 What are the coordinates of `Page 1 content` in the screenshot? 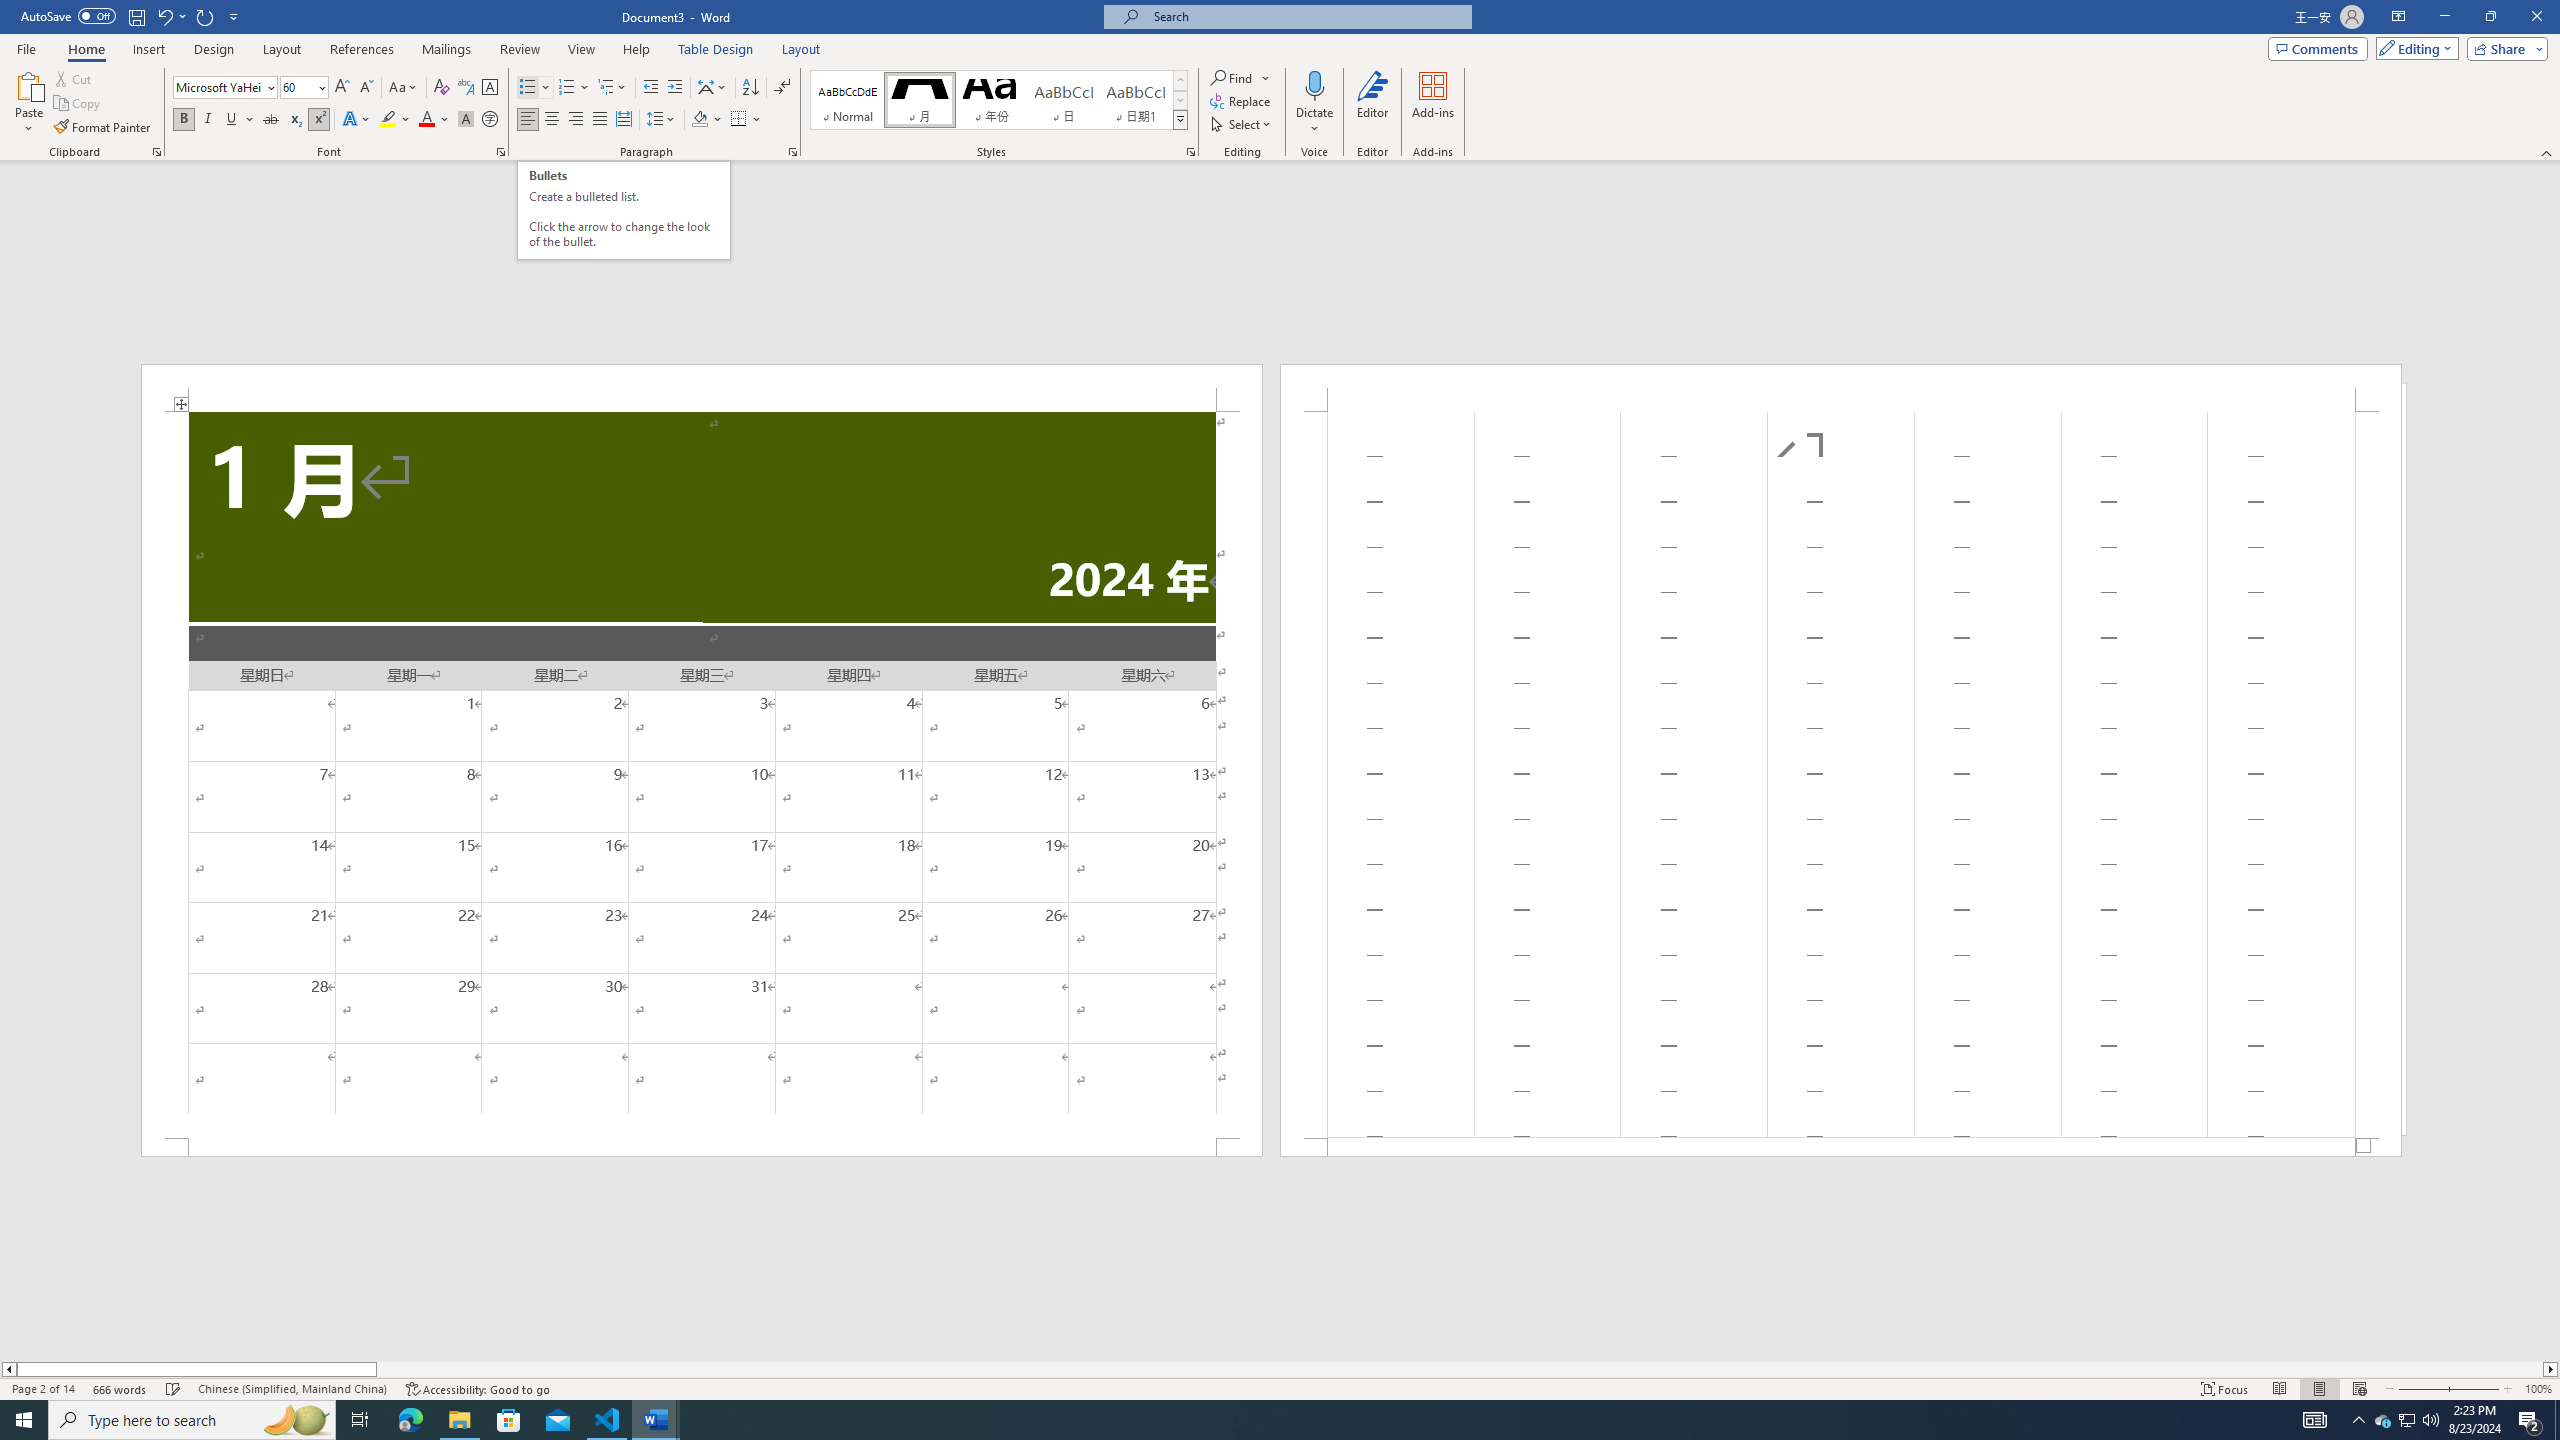 It's located at (701, 774).